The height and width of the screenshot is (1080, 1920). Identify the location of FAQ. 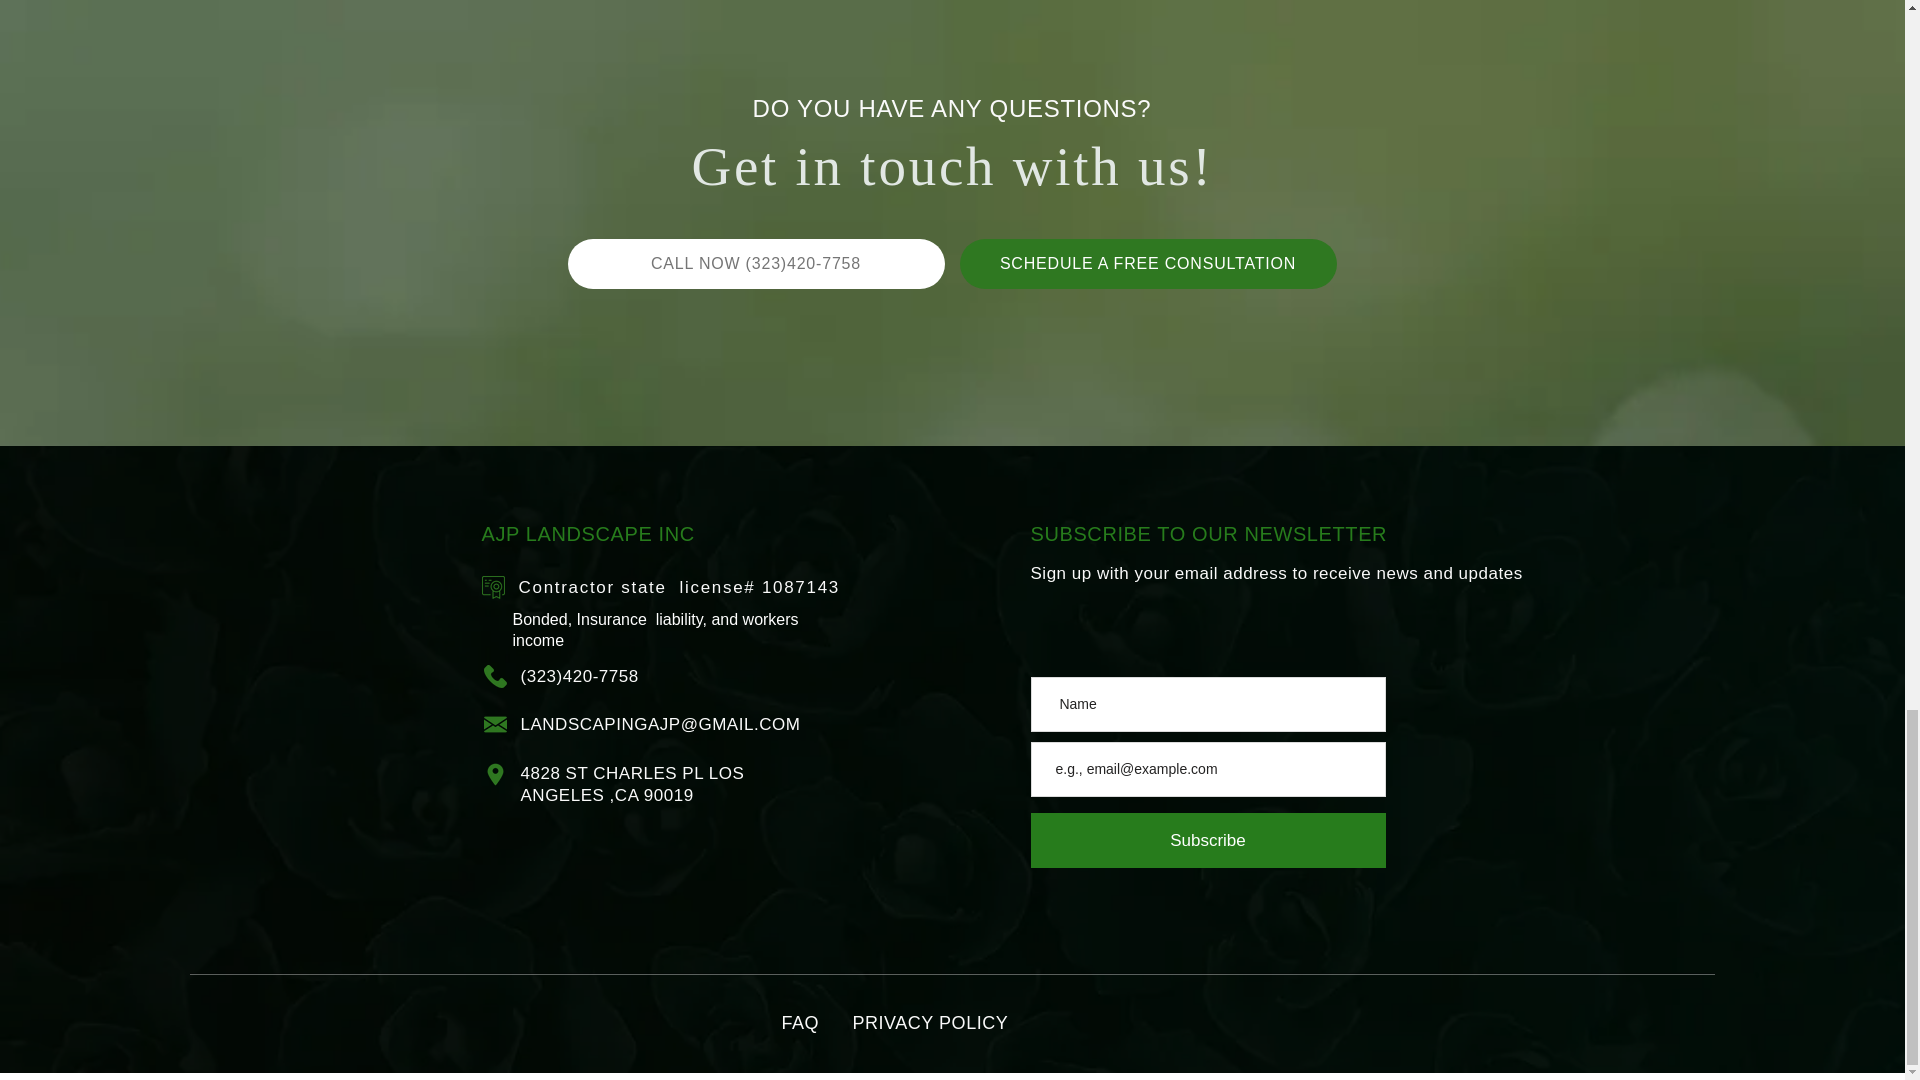
(800, 1022).